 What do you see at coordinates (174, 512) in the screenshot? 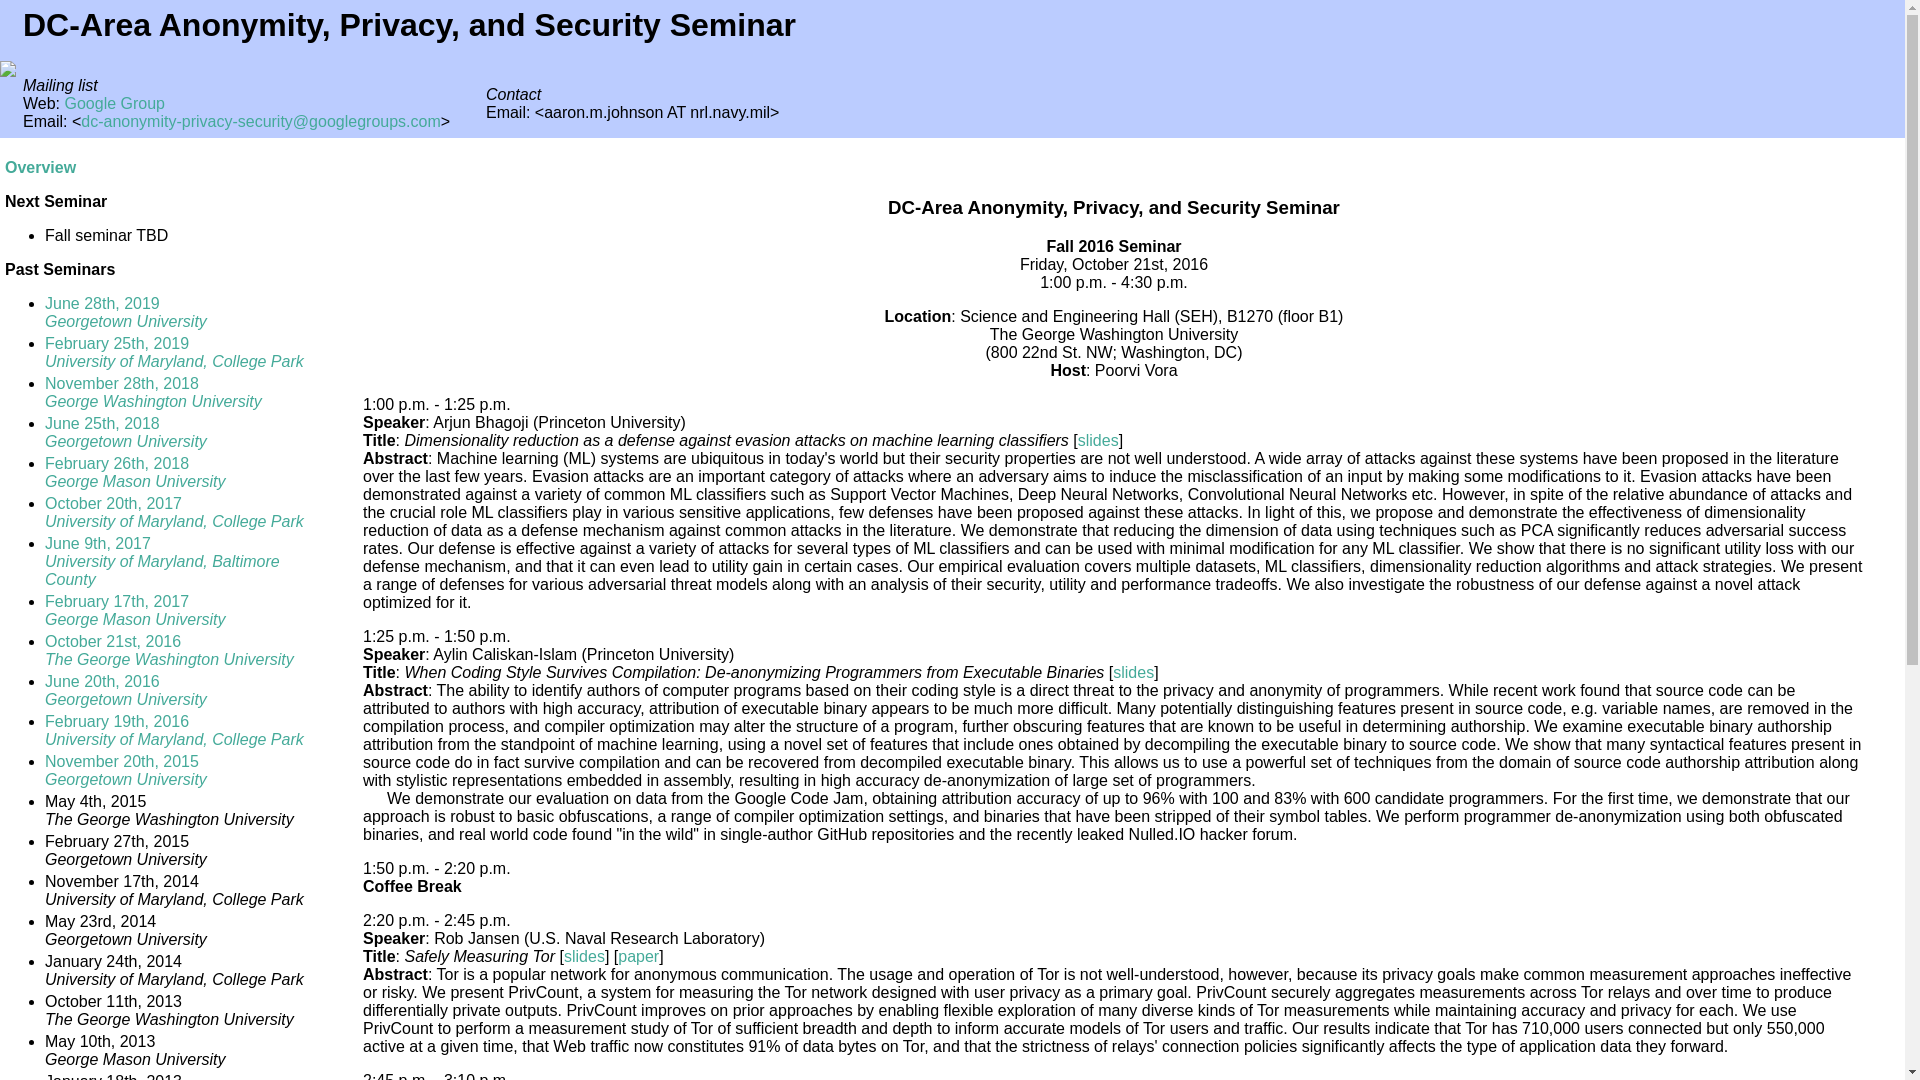
I see `slides` at bounding box center [174, 512].